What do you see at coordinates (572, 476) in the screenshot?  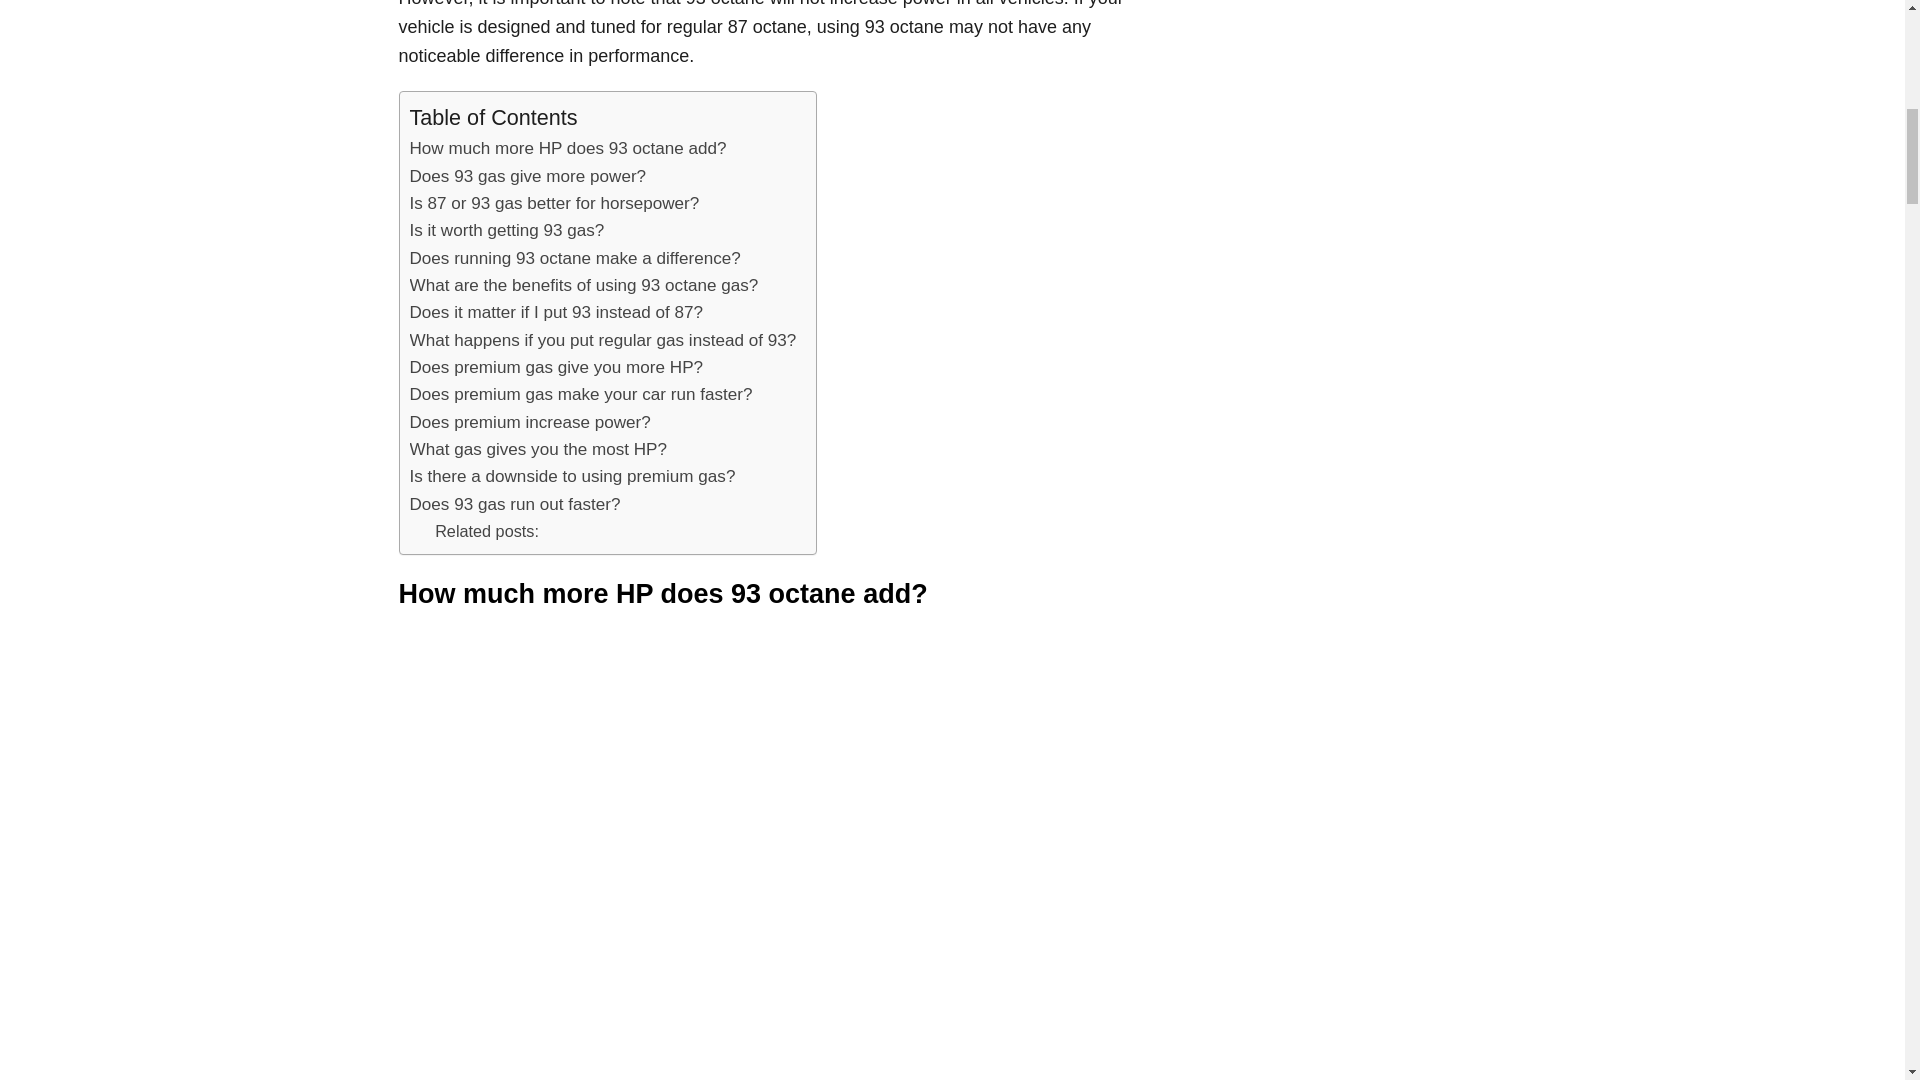 I see `Is there a downside to using premium gas?` at bounding box center [572, 476].